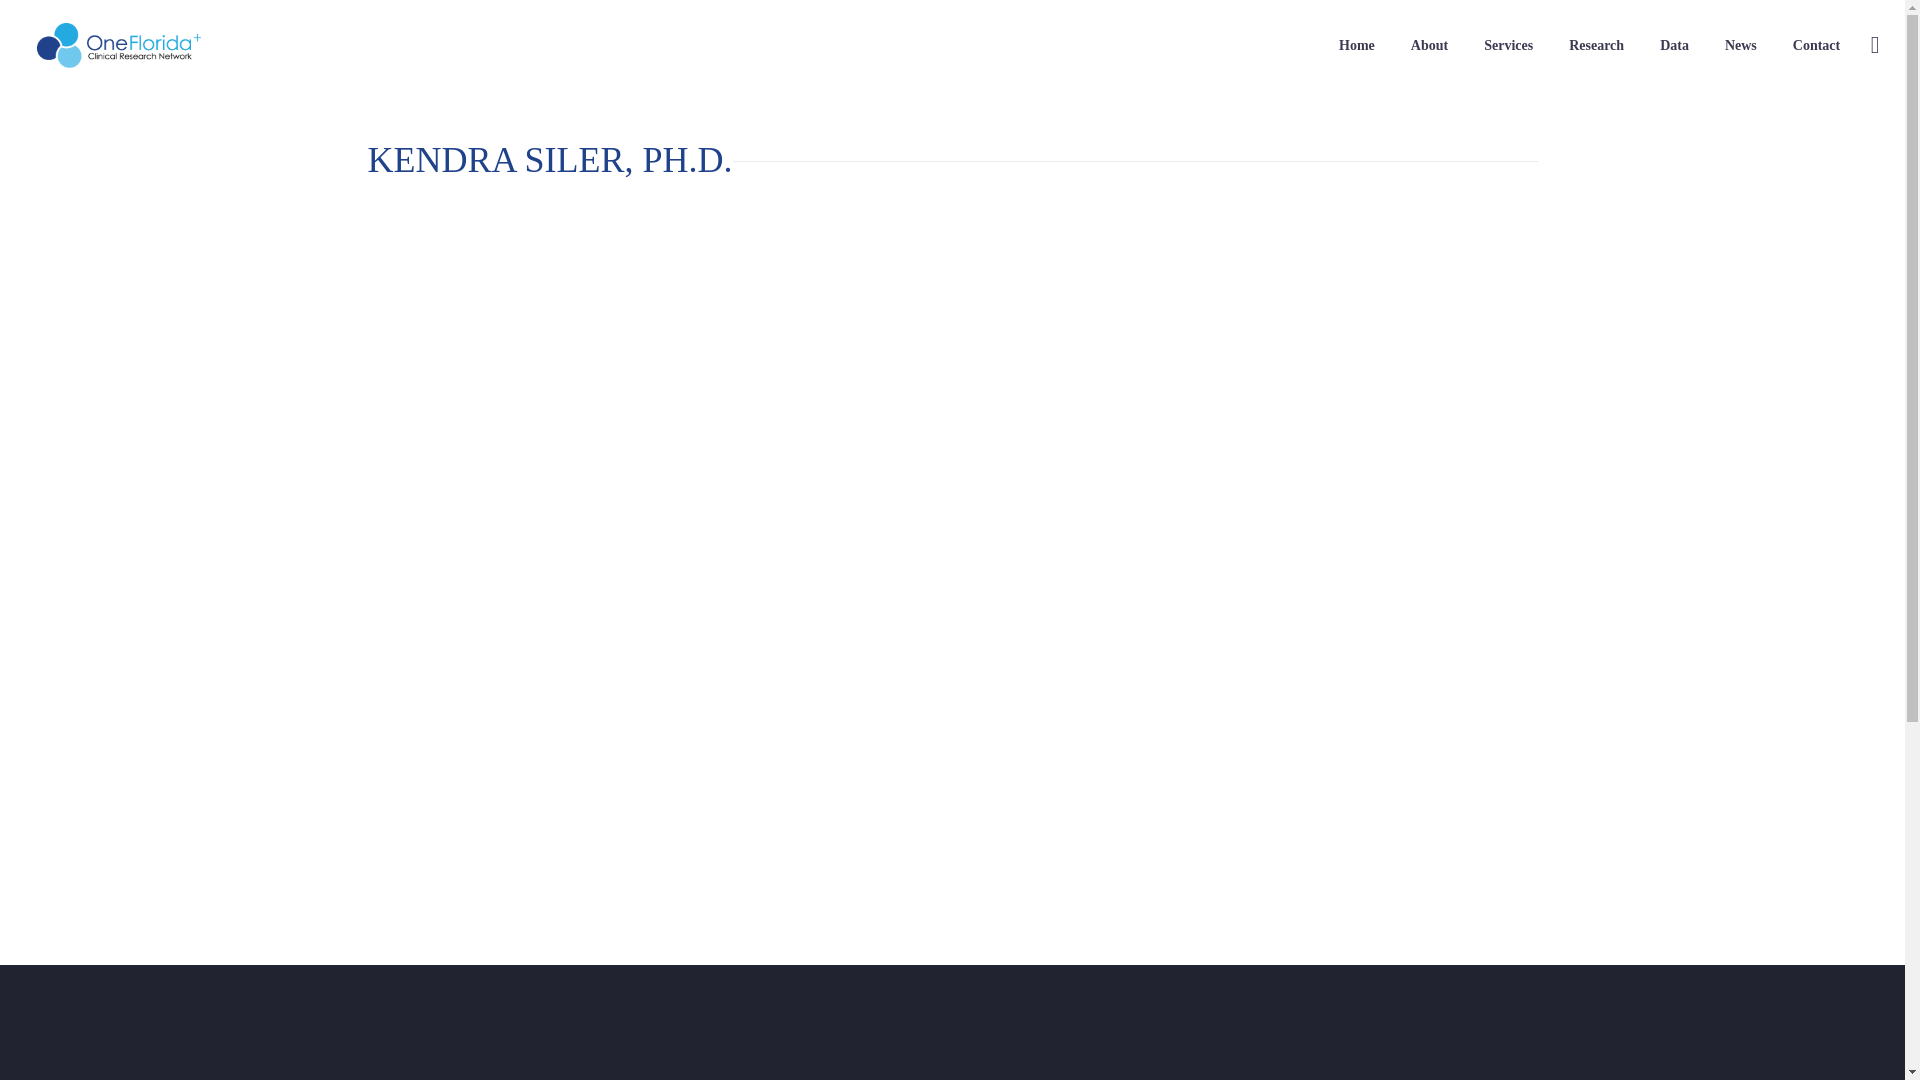  What do you see at coordinates (1429, 46) in the screenshot?
I see `About` at bounding box center [1429, 46].